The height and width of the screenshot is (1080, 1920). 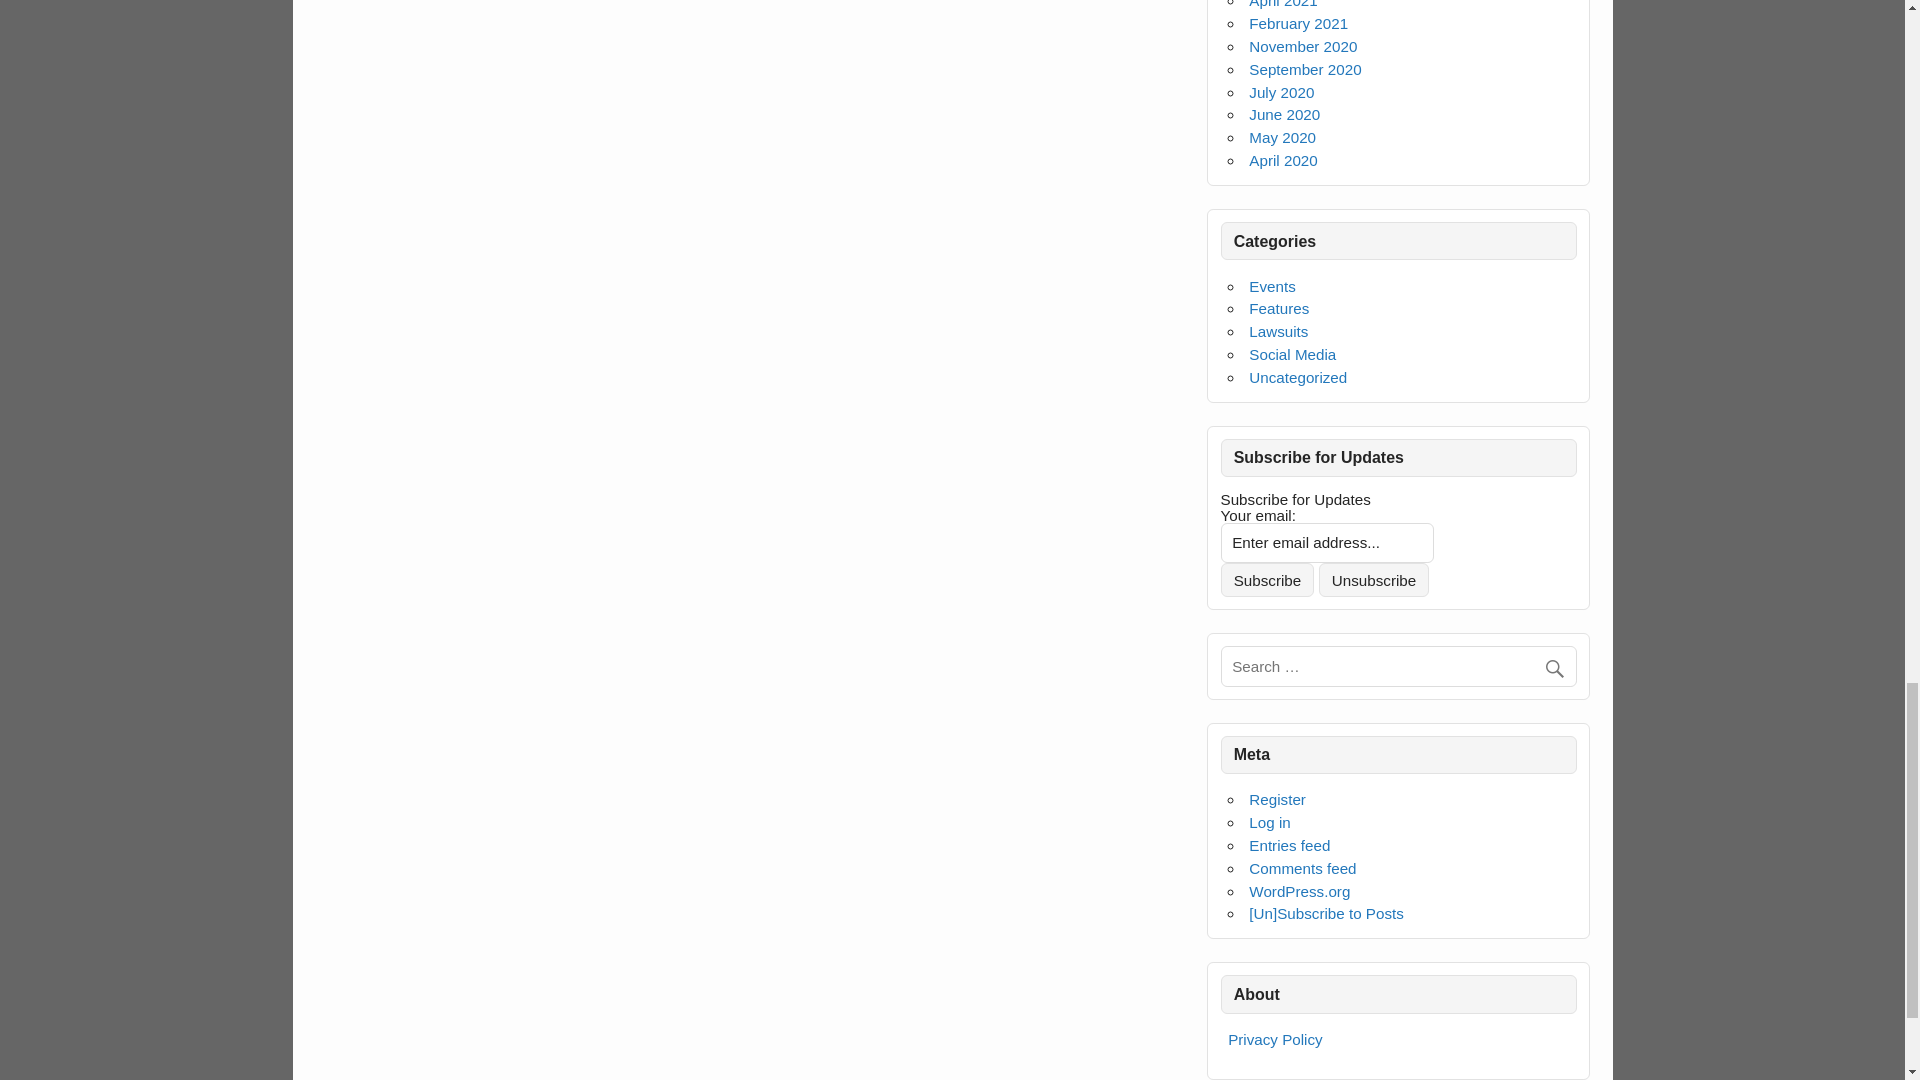 What do you see at coordinates (1283, 160) in the screenshot?
I see `April 2020` at bounding box center [1283, 160].